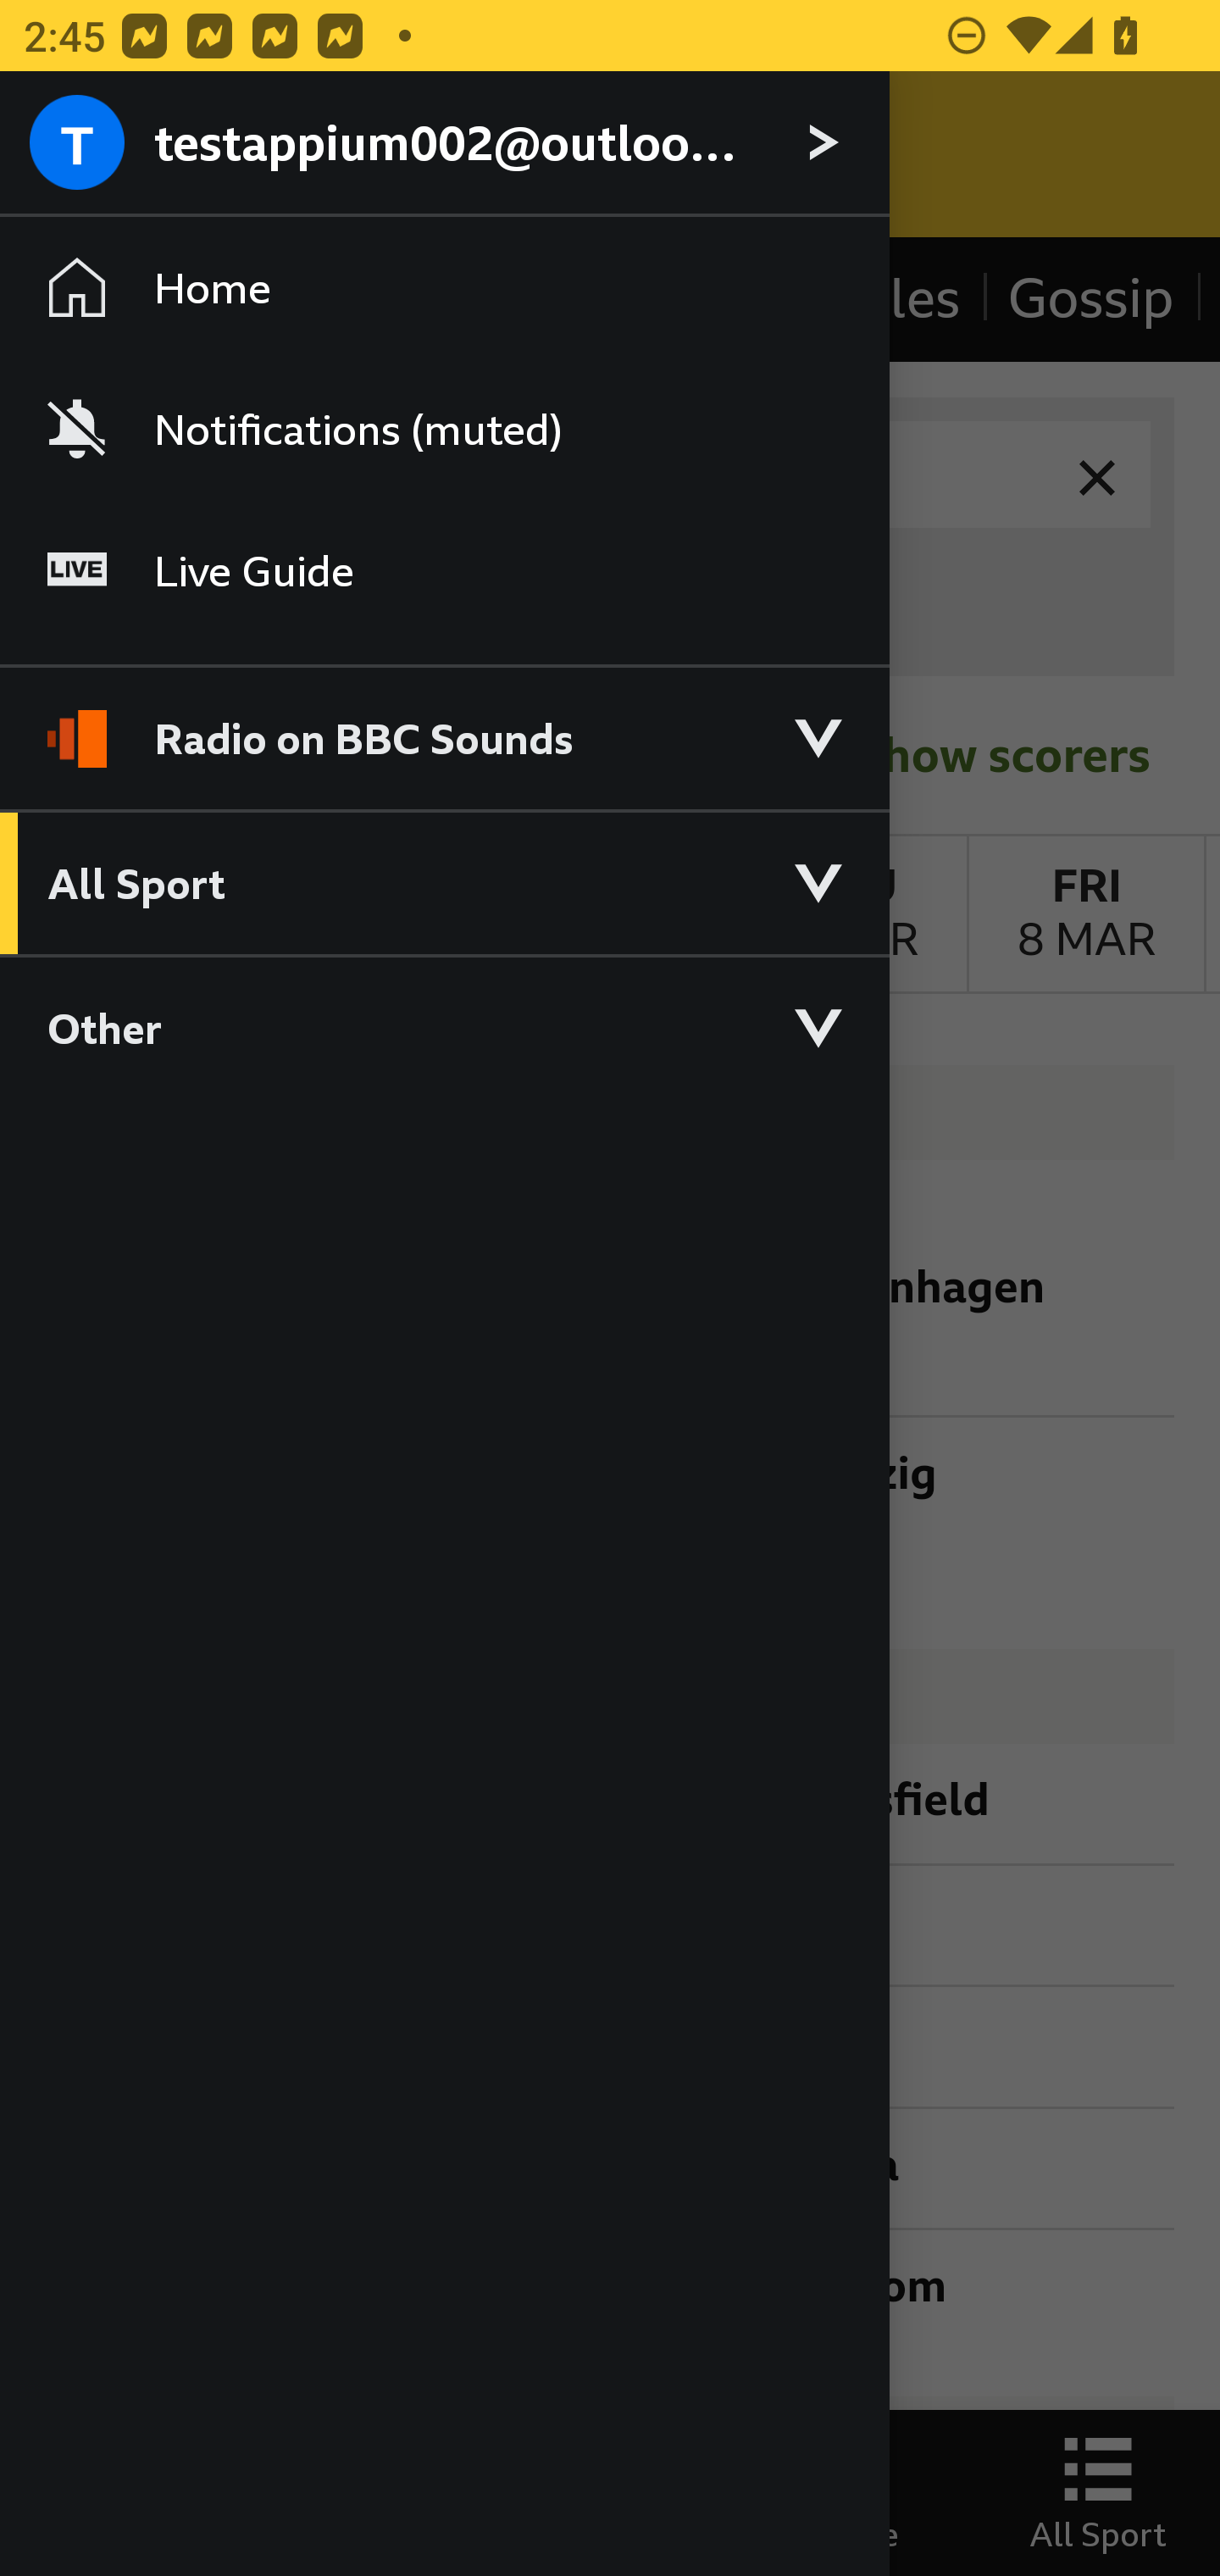 The height and width of the screenshot is (2576, 1220). What do you see at coordinates (444, 286) in the screenshot?
I see `Home` at bounding box center [444, 286].